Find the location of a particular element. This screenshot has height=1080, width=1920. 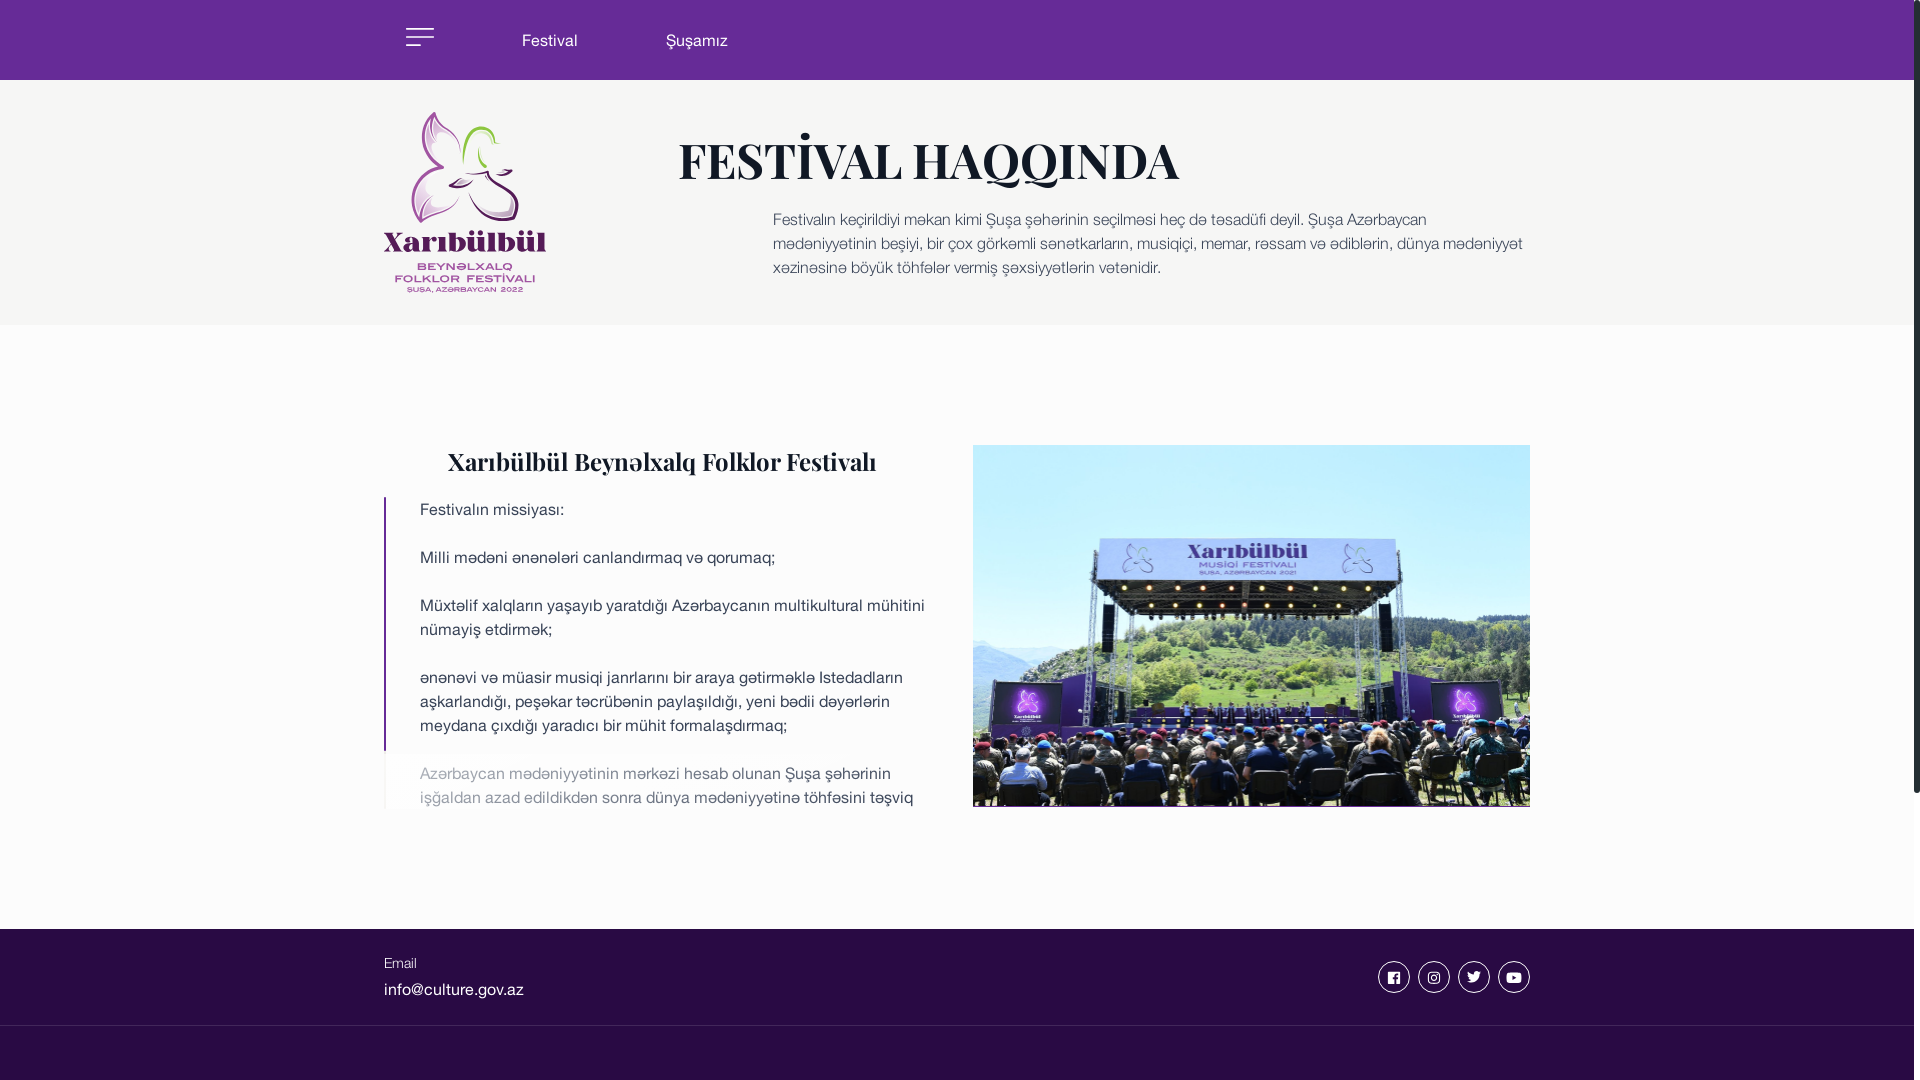

Festival is located at coordinates (550, 40).